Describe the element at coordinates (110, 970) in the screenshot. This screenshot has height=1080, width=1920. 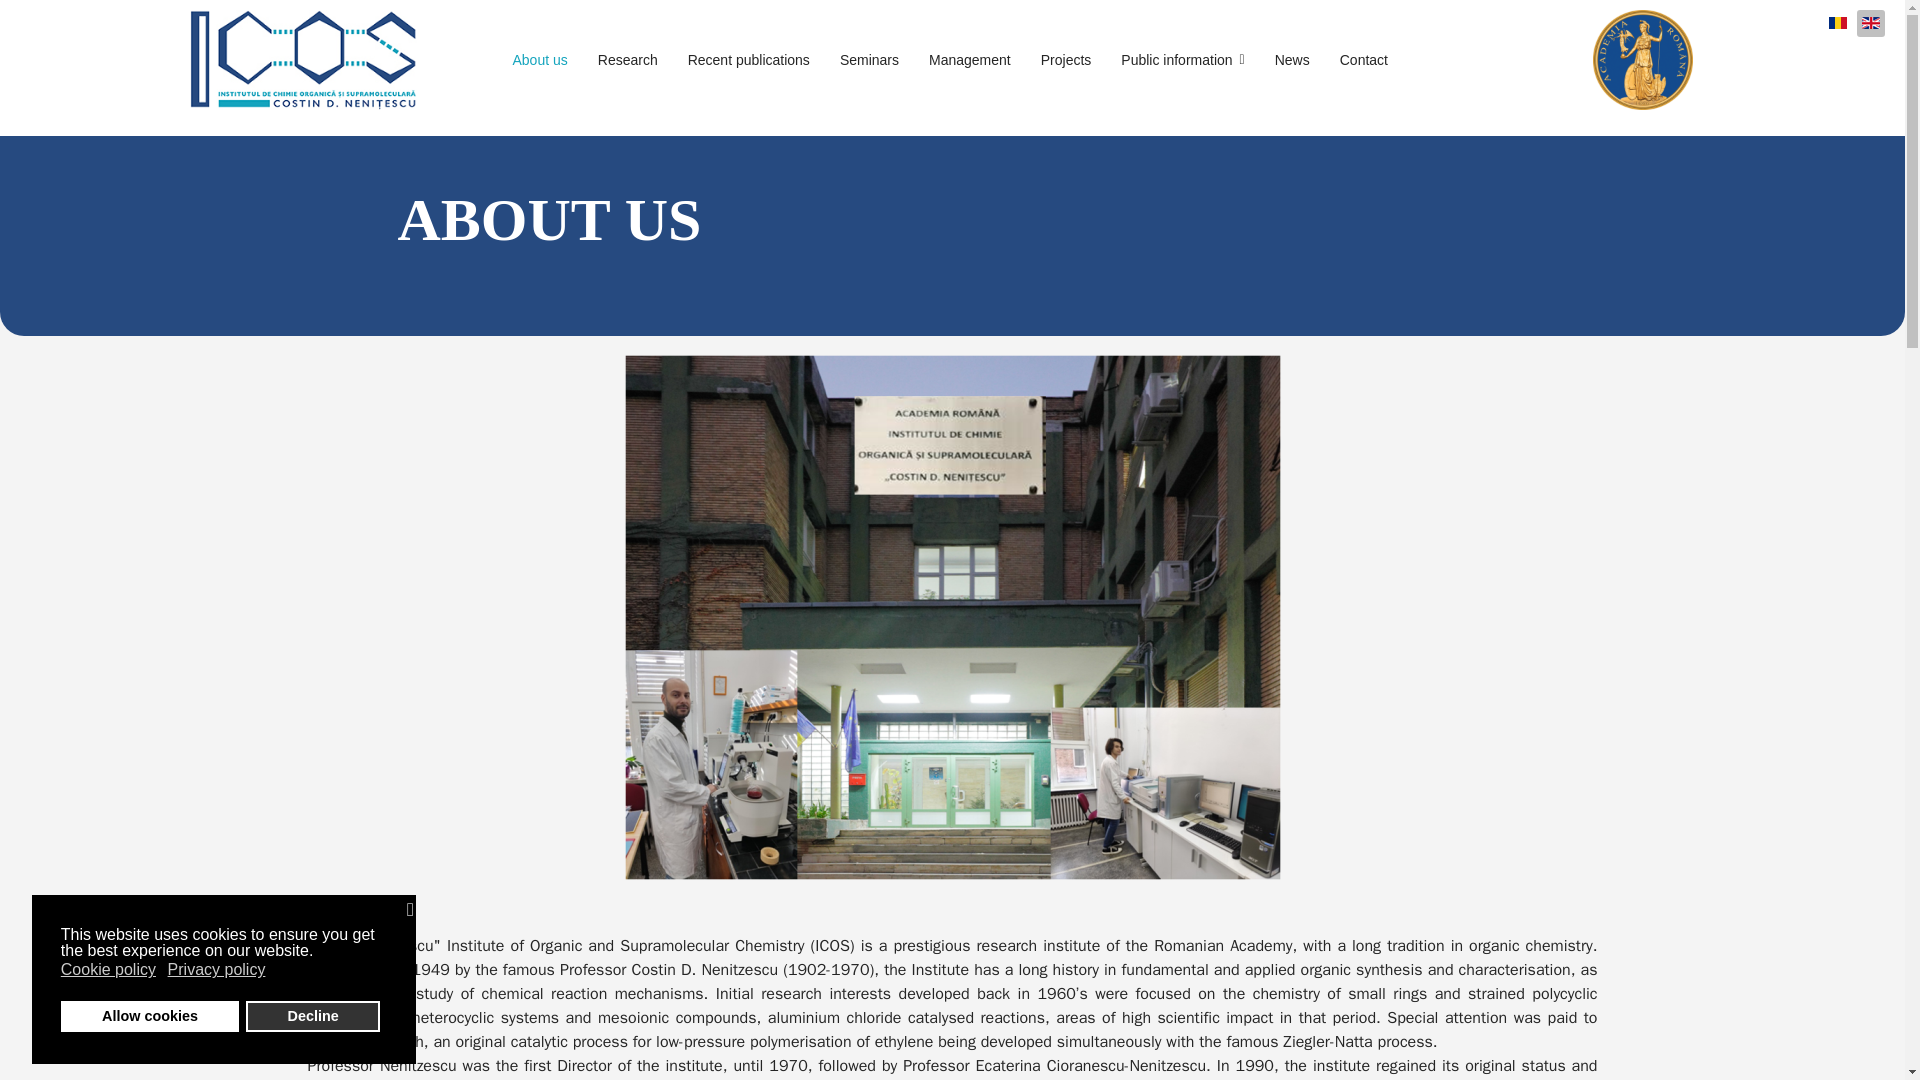
I see `Cookie policy` at that location.